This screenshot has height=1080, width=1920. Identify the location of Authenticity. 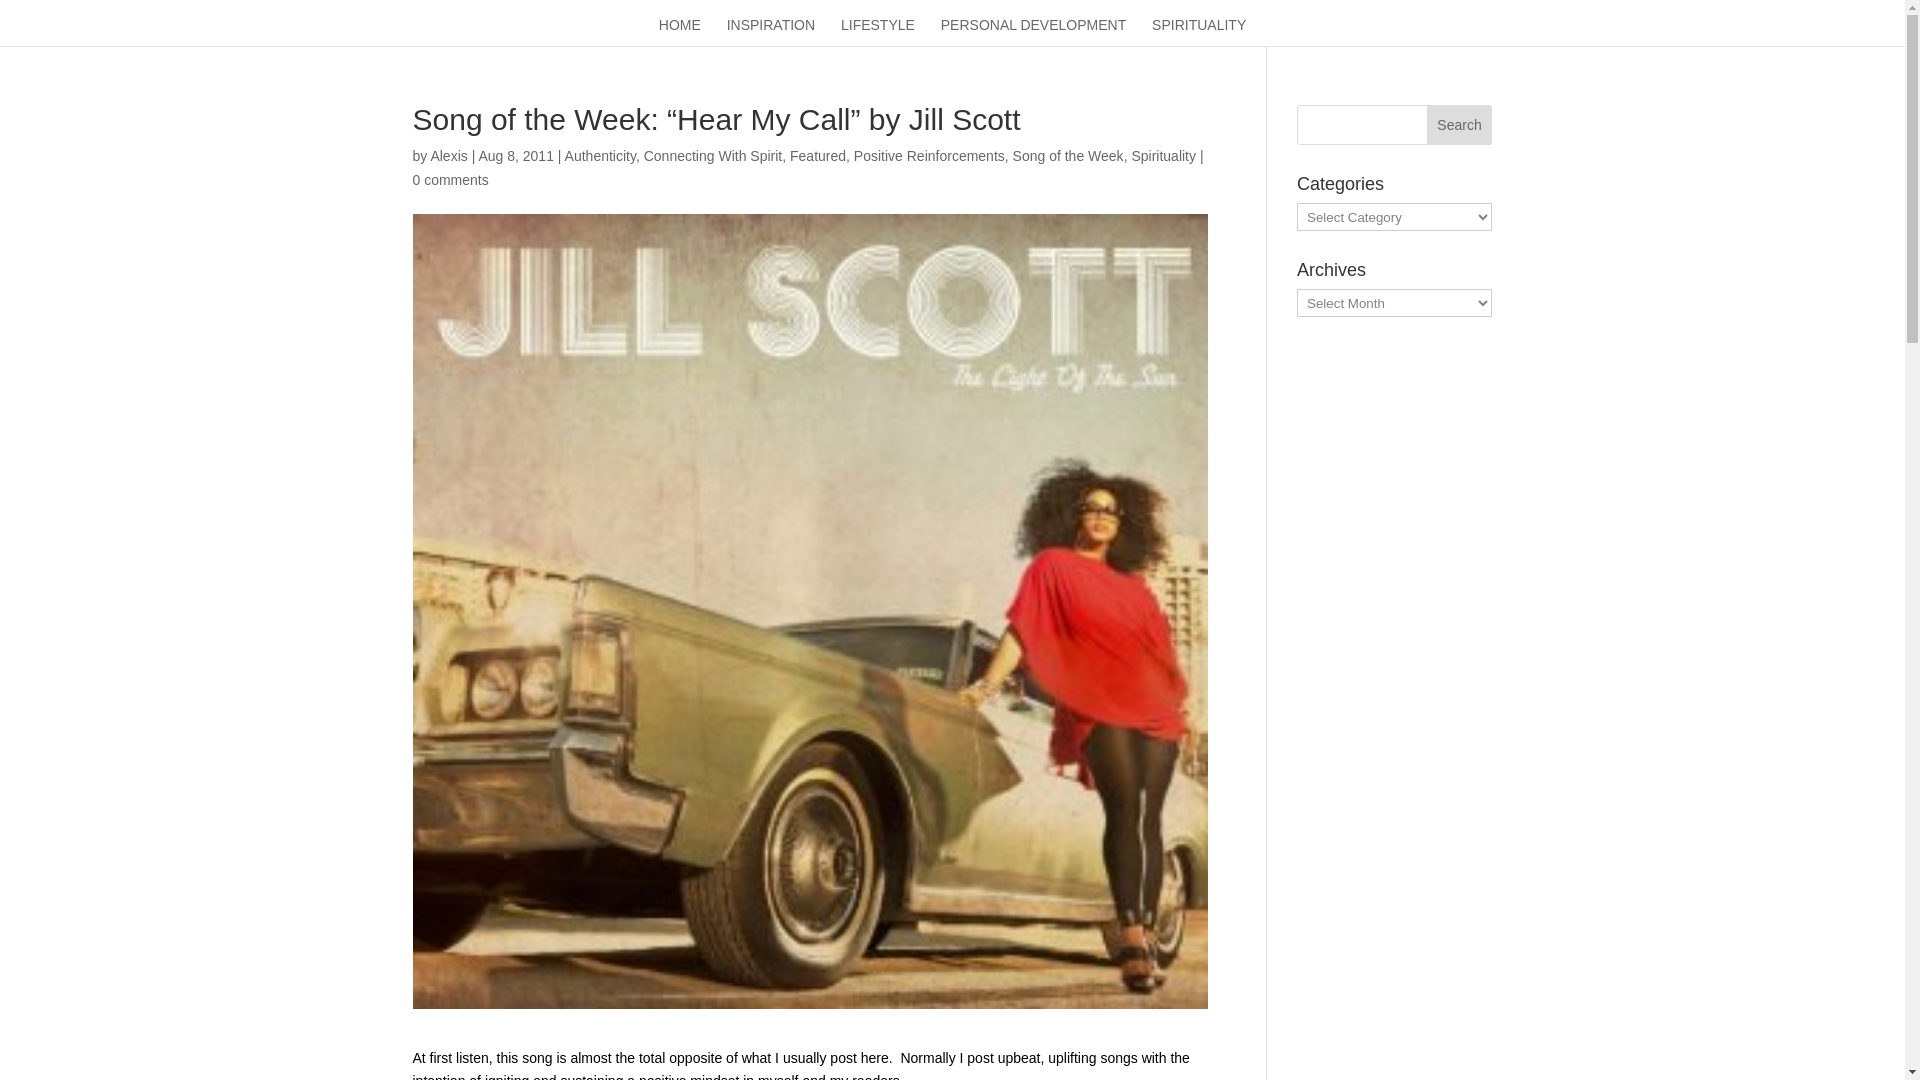
(600, 156).